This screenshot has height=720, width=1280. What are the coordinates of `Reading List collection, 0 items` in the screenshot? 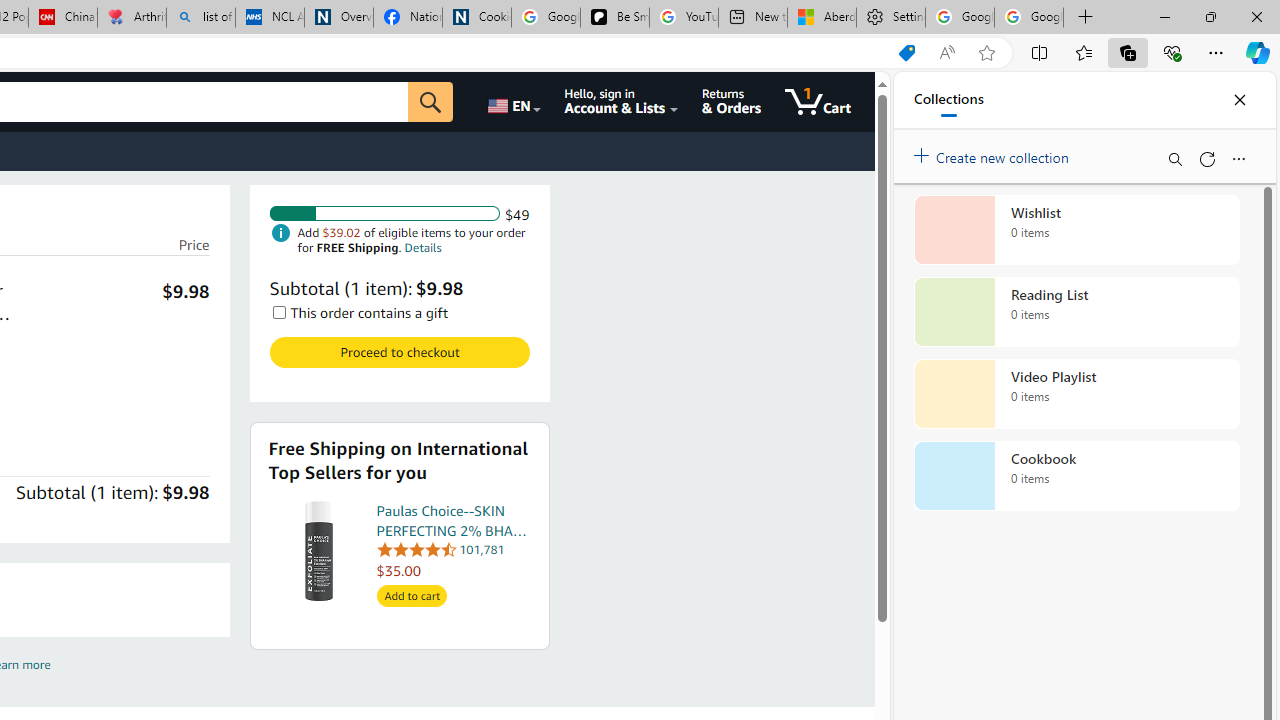 It's located at (1076, 312).